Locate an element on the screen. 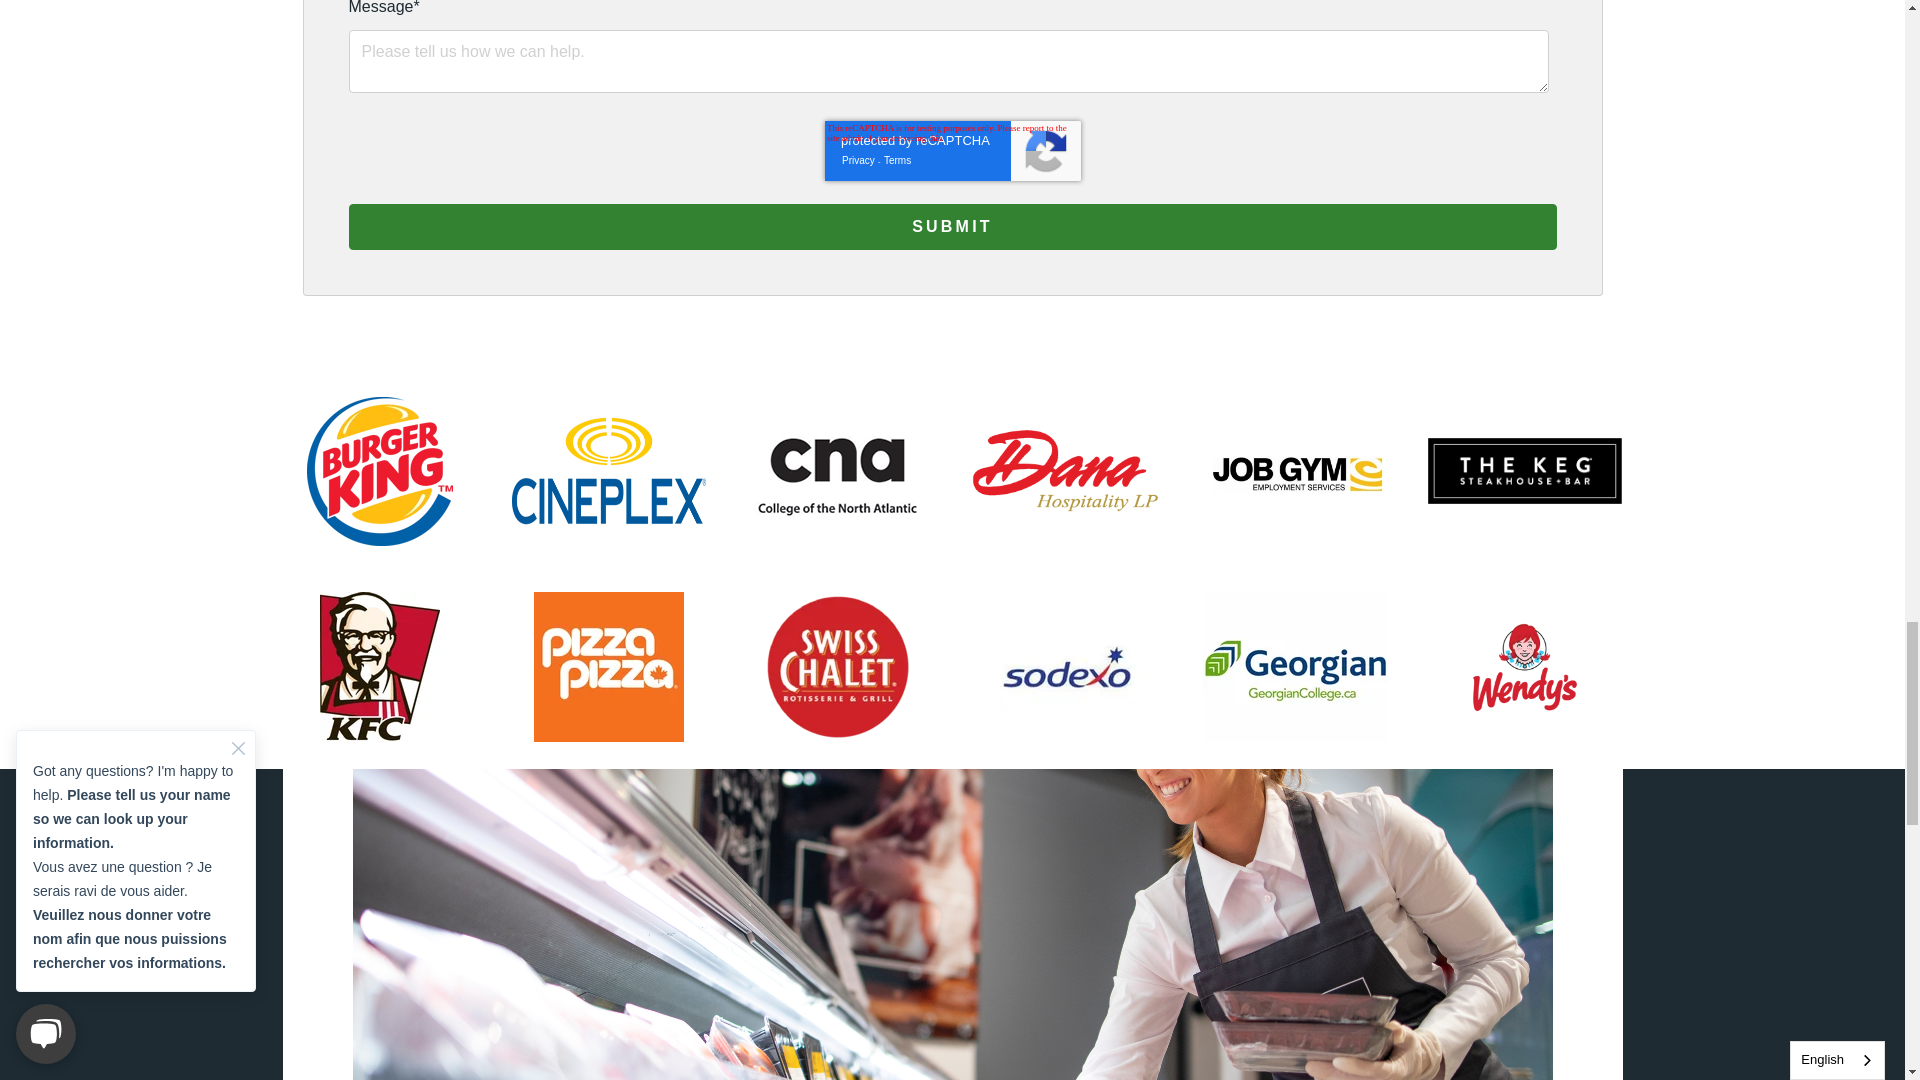 The height and width of the screenshot is (1080, 1920). Submit is located at coordinates (951, 226).